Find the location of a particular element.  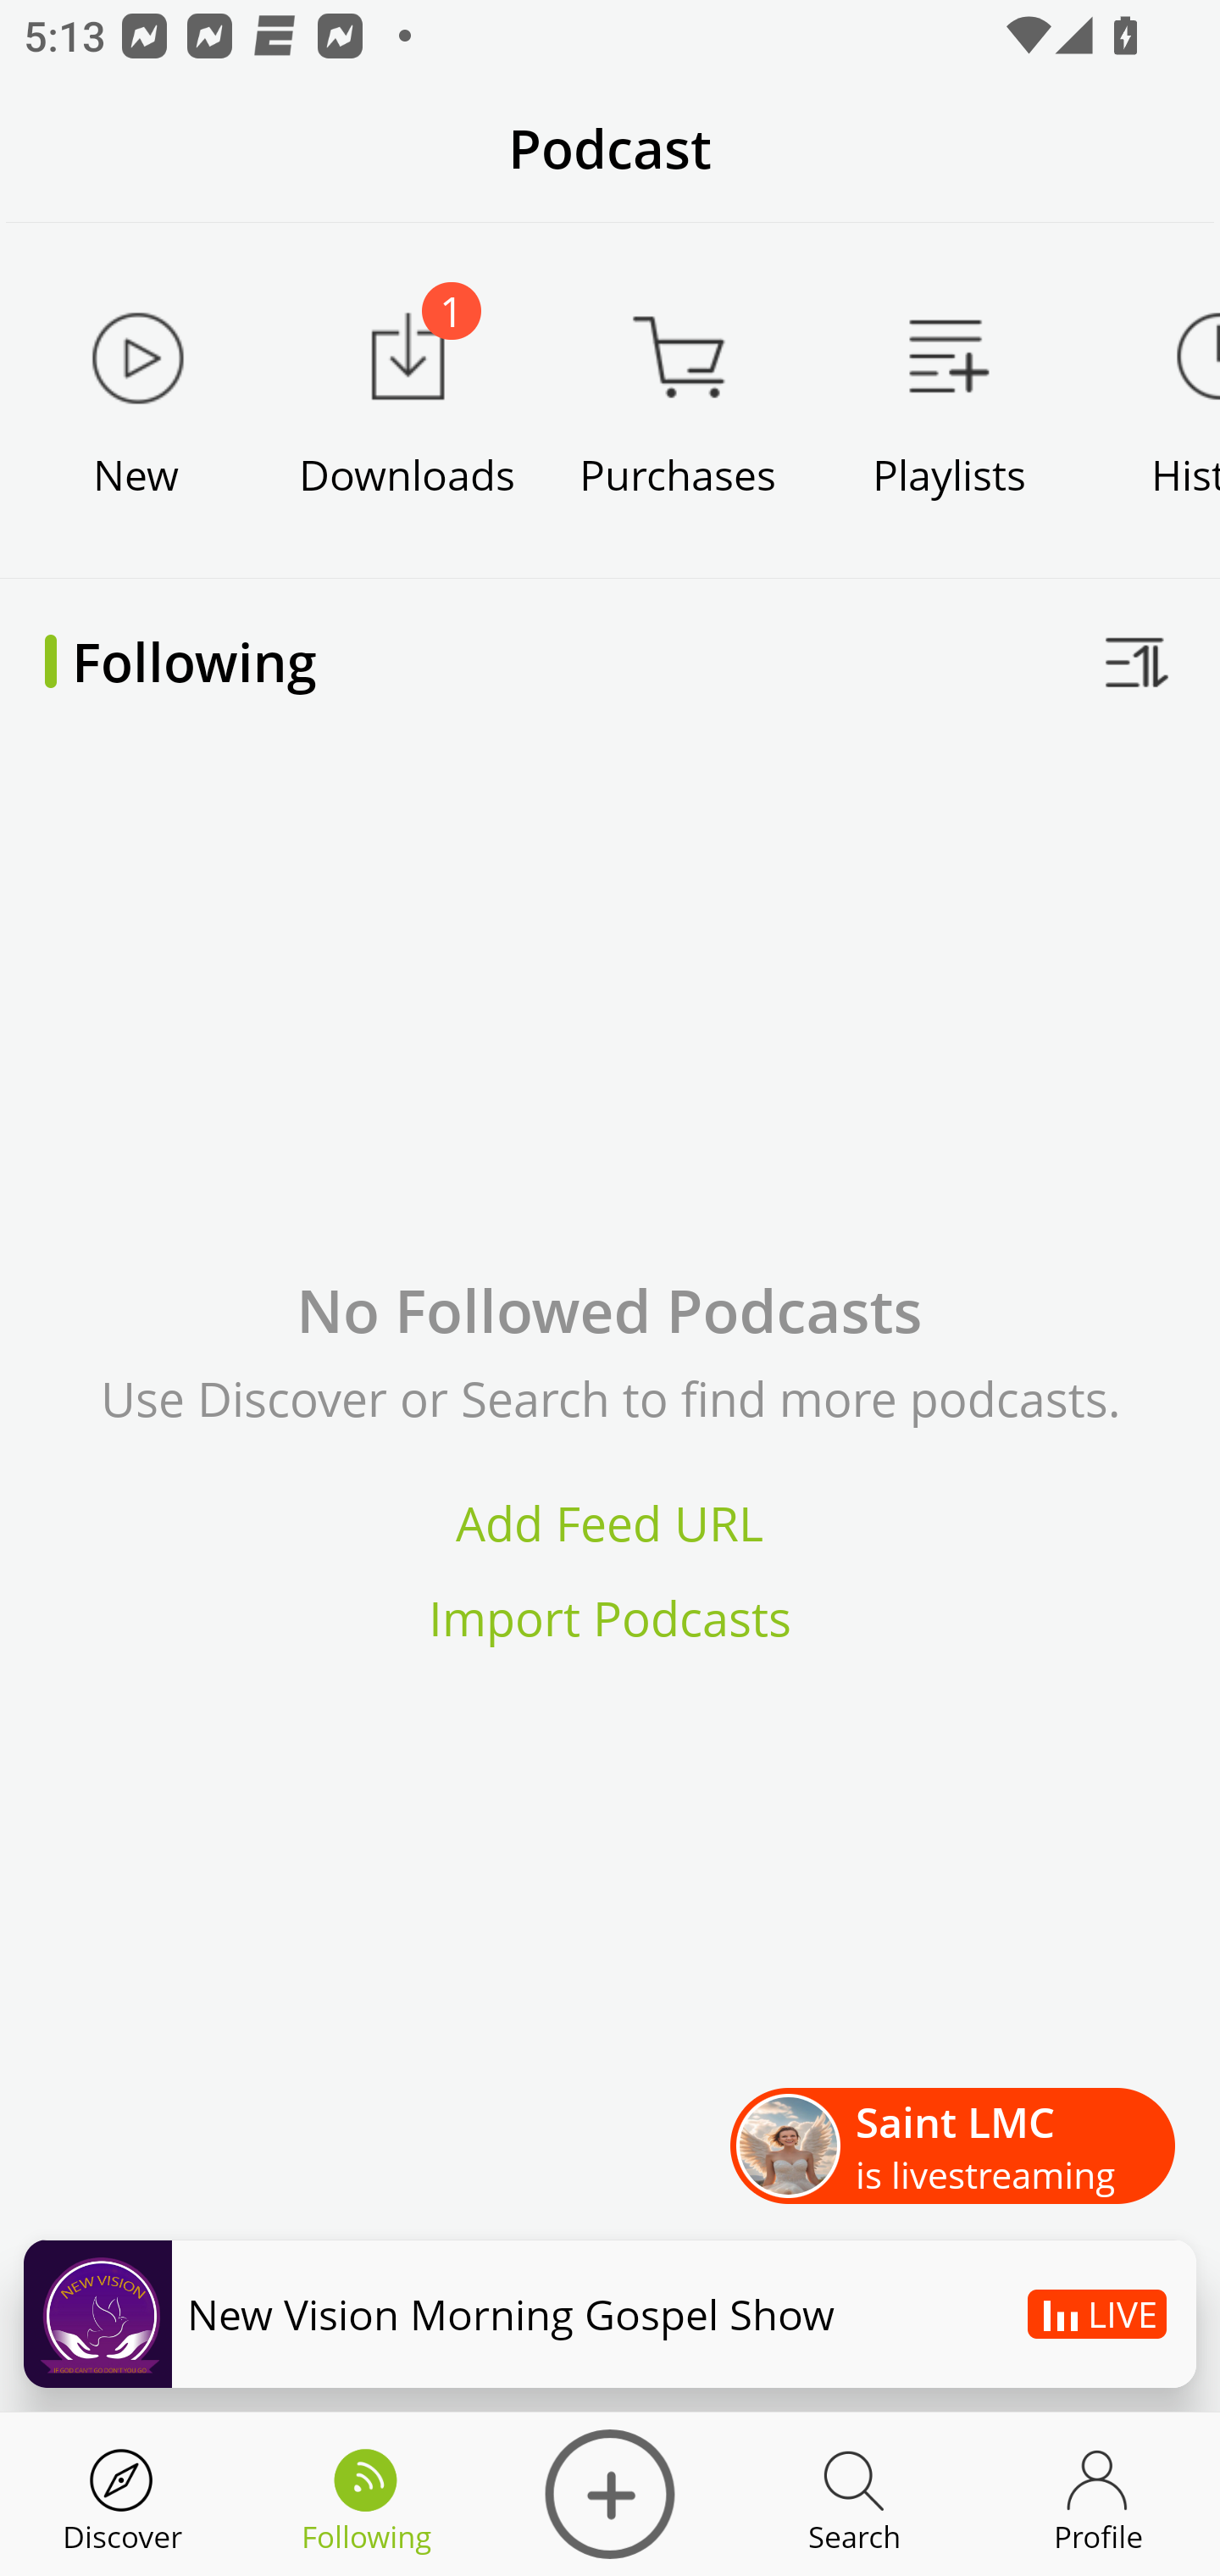

Podbean New Vision Morning Gospel Show LIVE is located at coordinates (610, 2313).